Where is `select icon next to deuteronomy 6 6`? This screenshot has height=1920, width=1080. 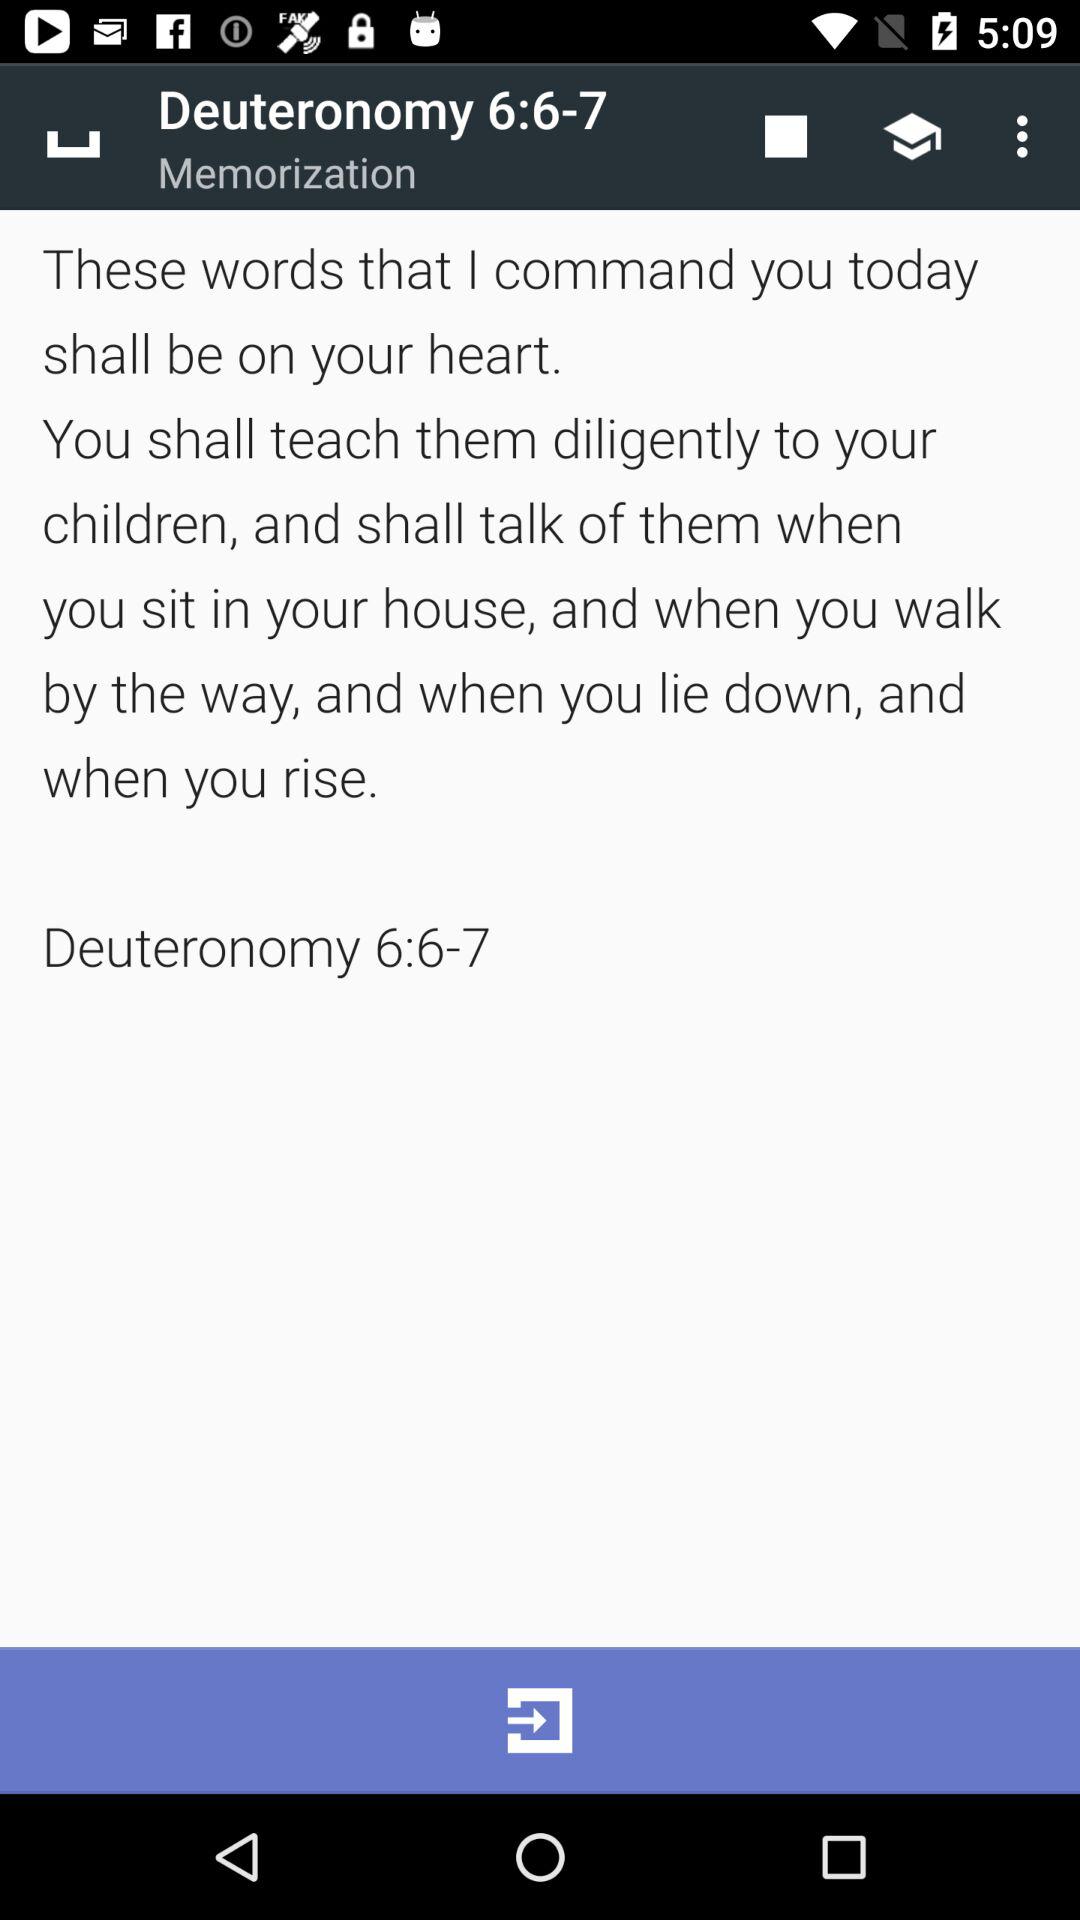
select icon next to deuteronomy 6 6 is located at coordinates (73, 136).